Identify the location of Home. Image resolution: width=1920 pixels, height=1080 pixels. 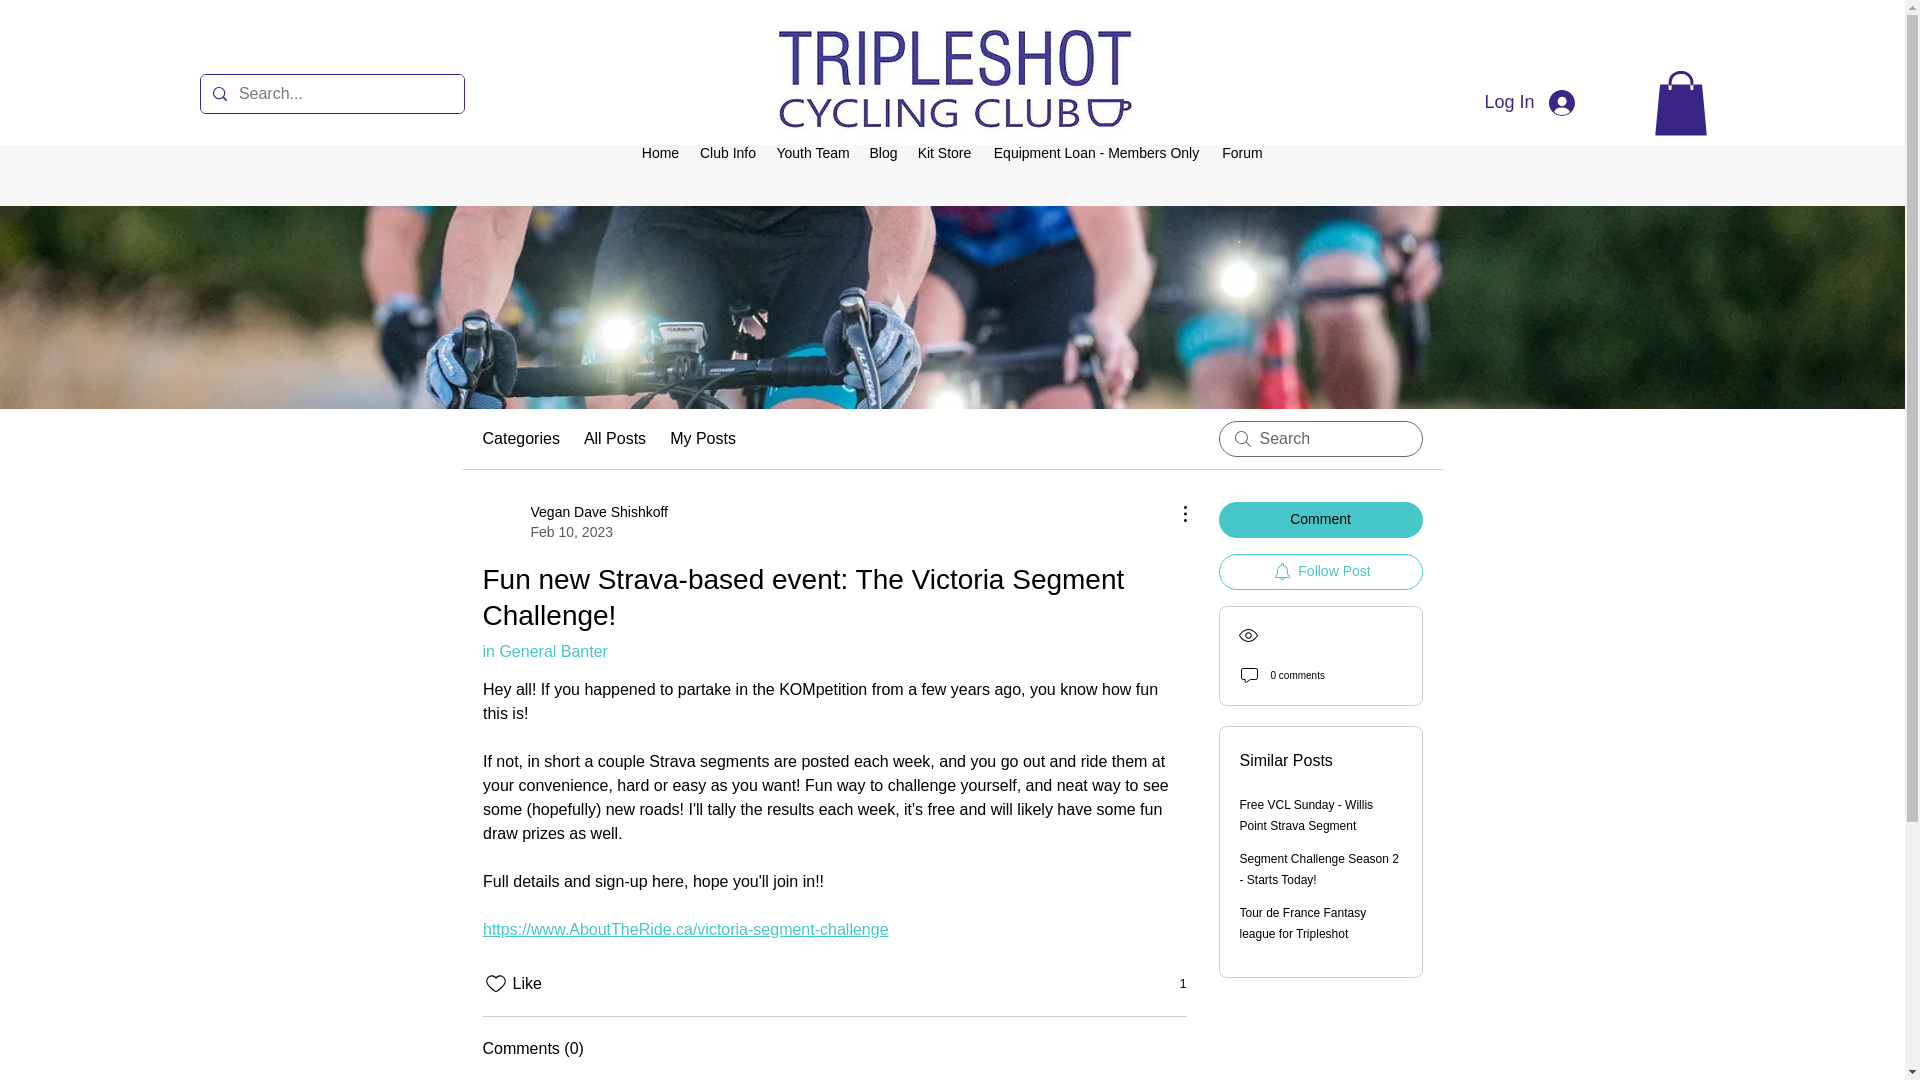
(1320, 572).